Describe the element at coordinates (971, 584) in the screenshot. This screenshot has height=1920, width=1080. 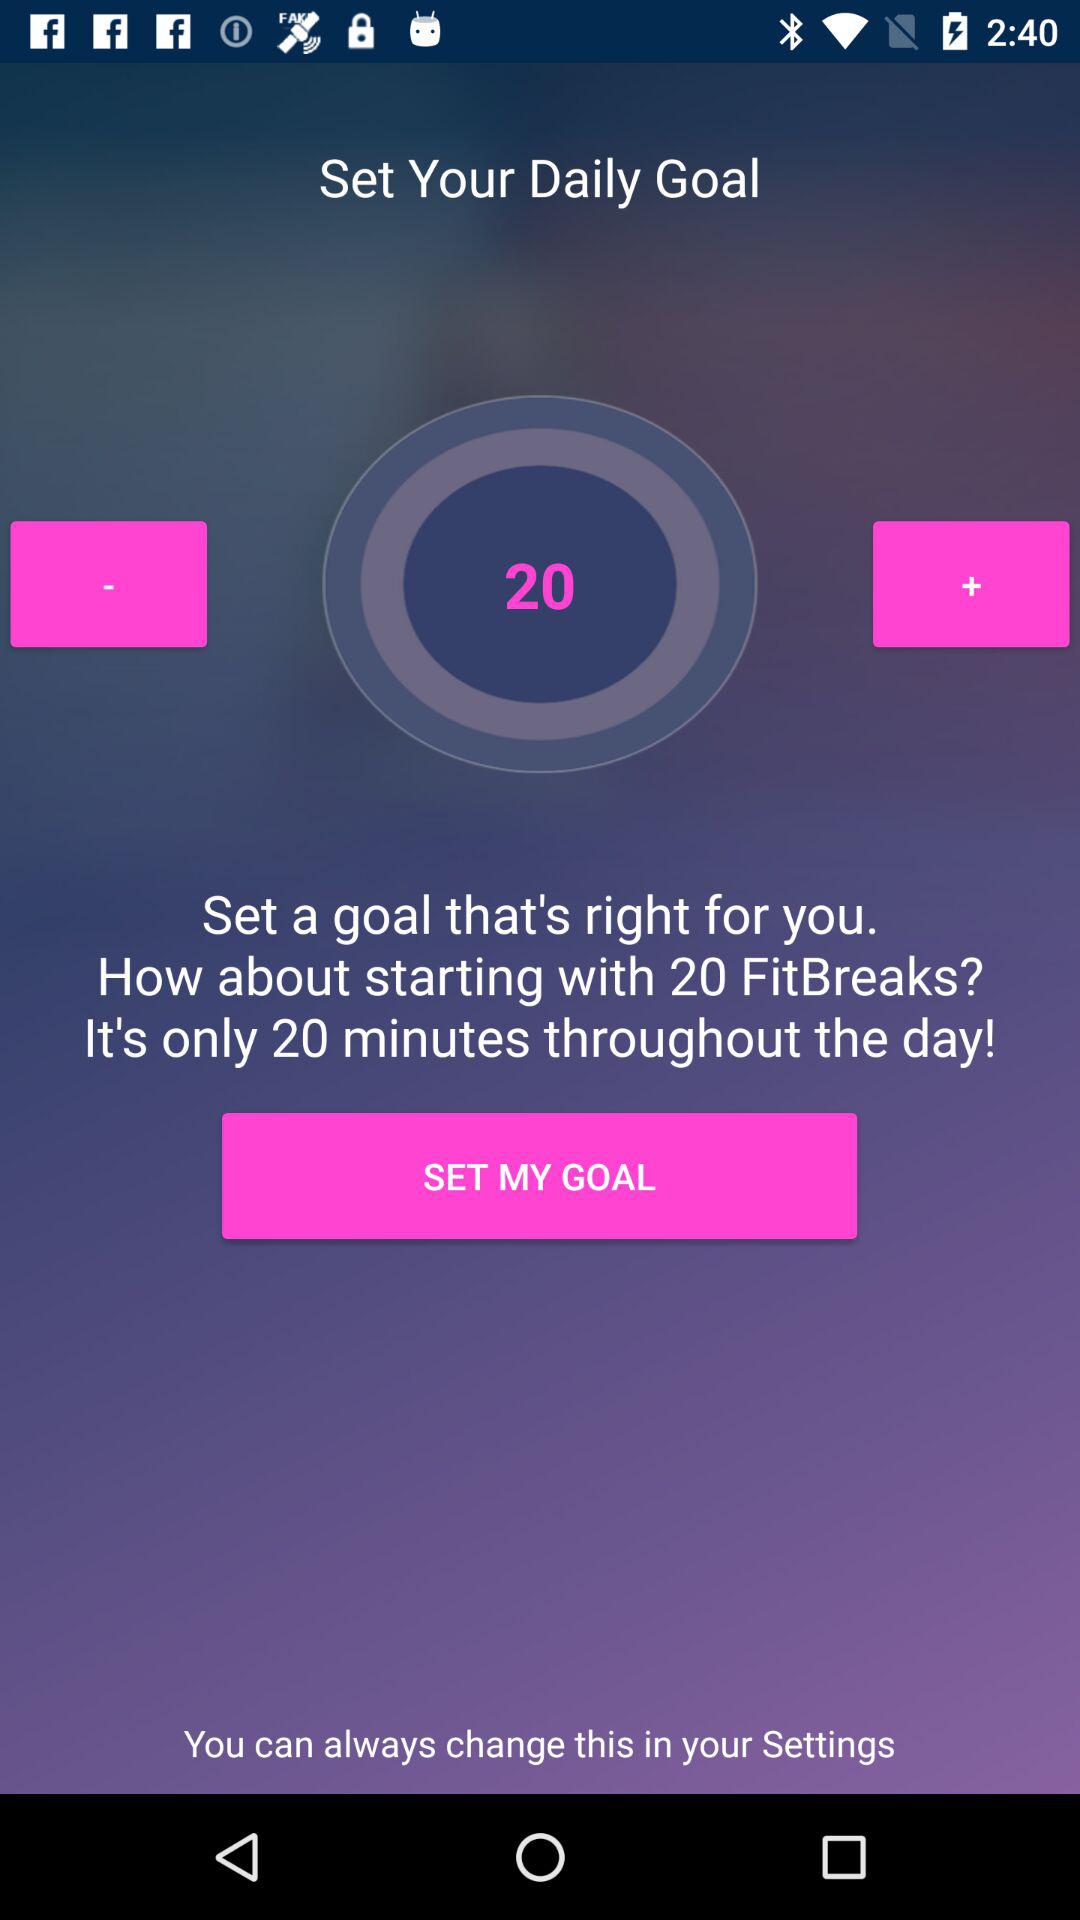
I see `turn on the + icon` at that location.